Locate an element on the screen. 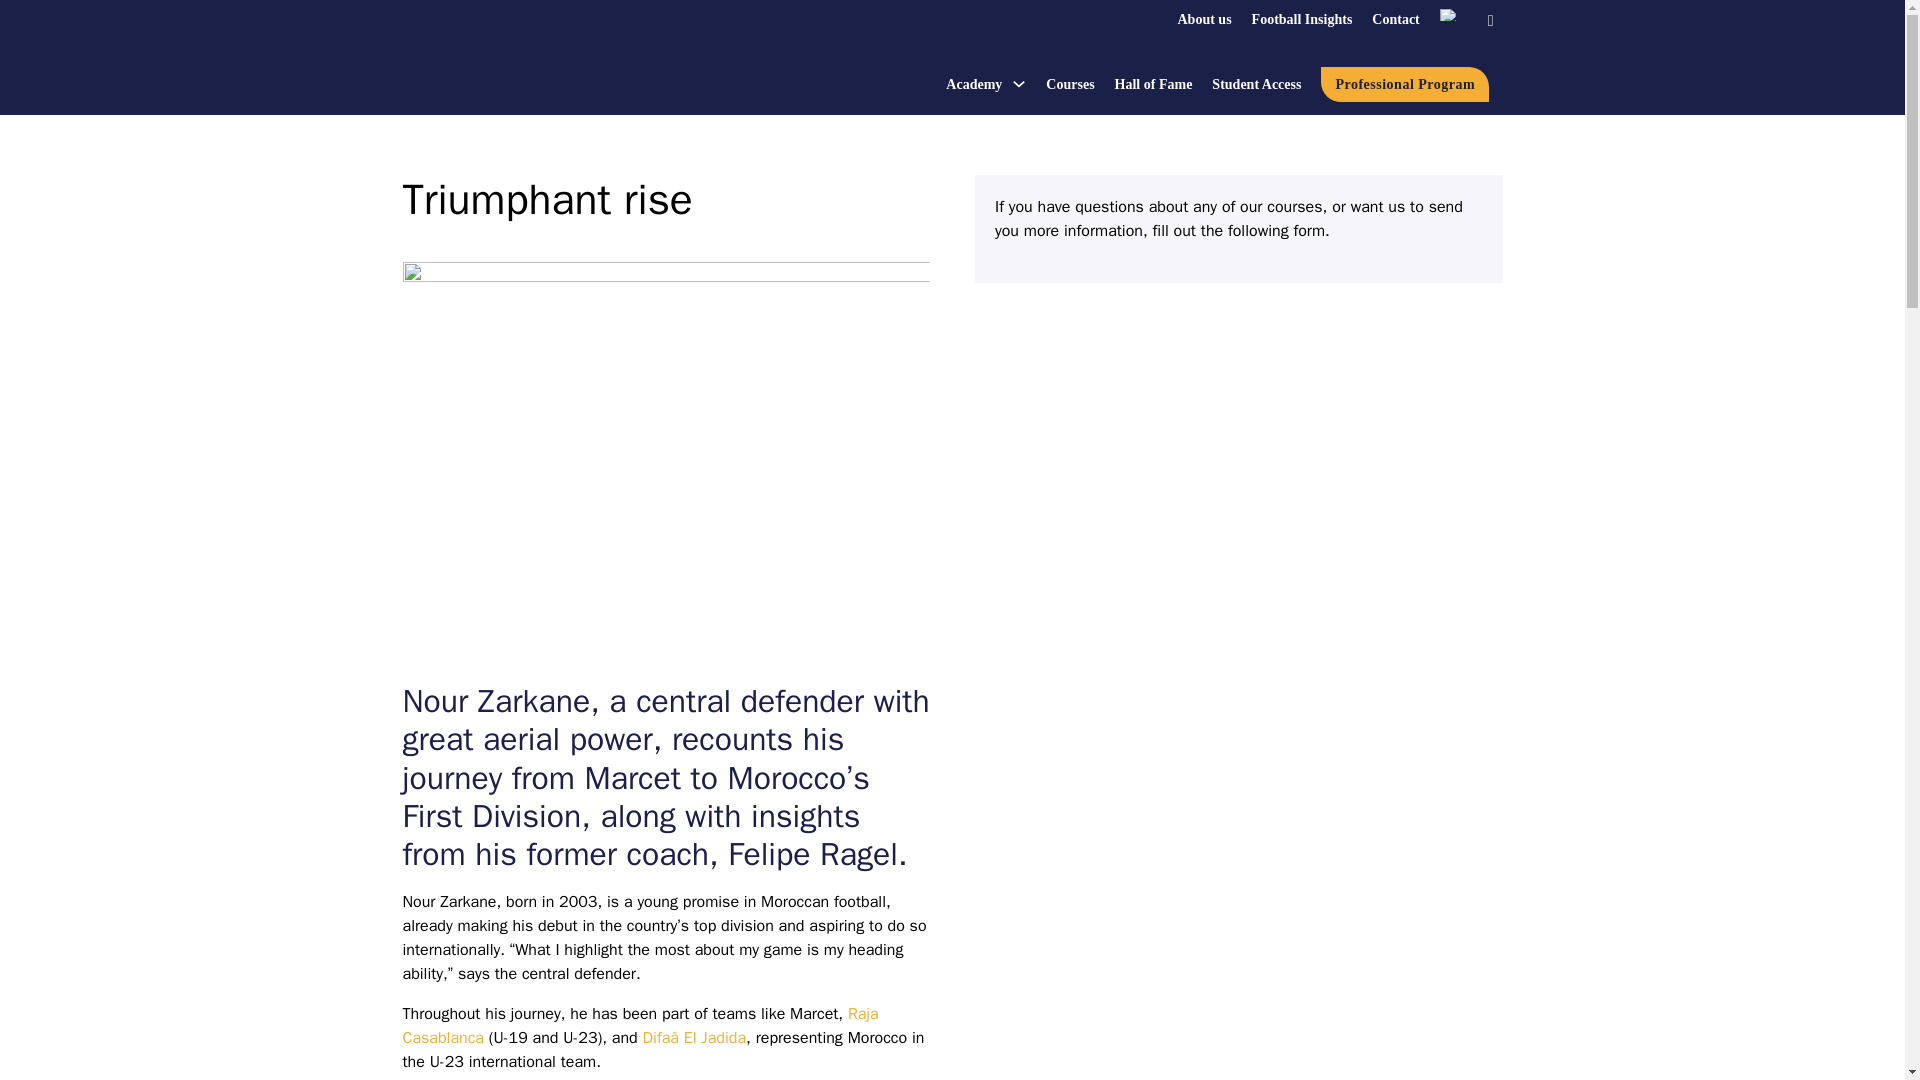 The width and height of the screenshot is (1920, 1080). Football Insights is located at coordinates (1302, 19).